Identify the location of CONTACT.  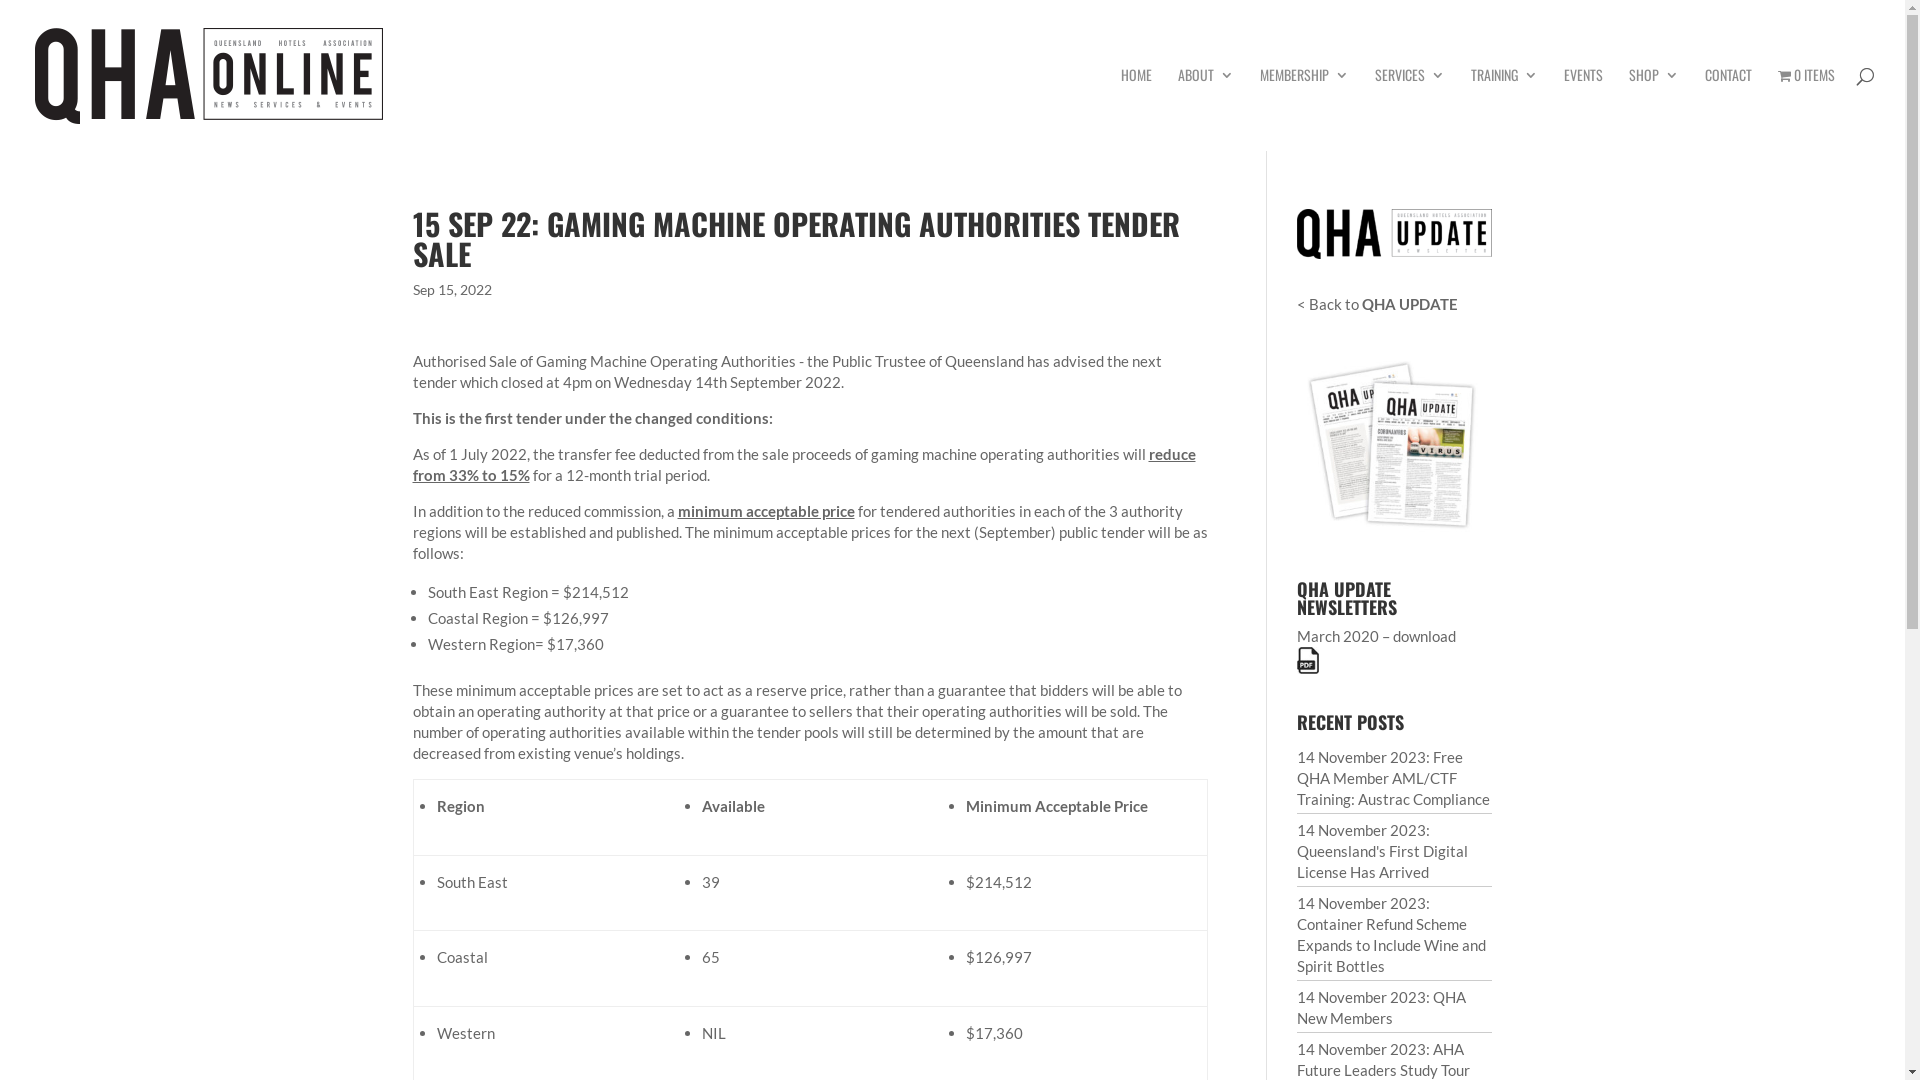
(1728, 109).